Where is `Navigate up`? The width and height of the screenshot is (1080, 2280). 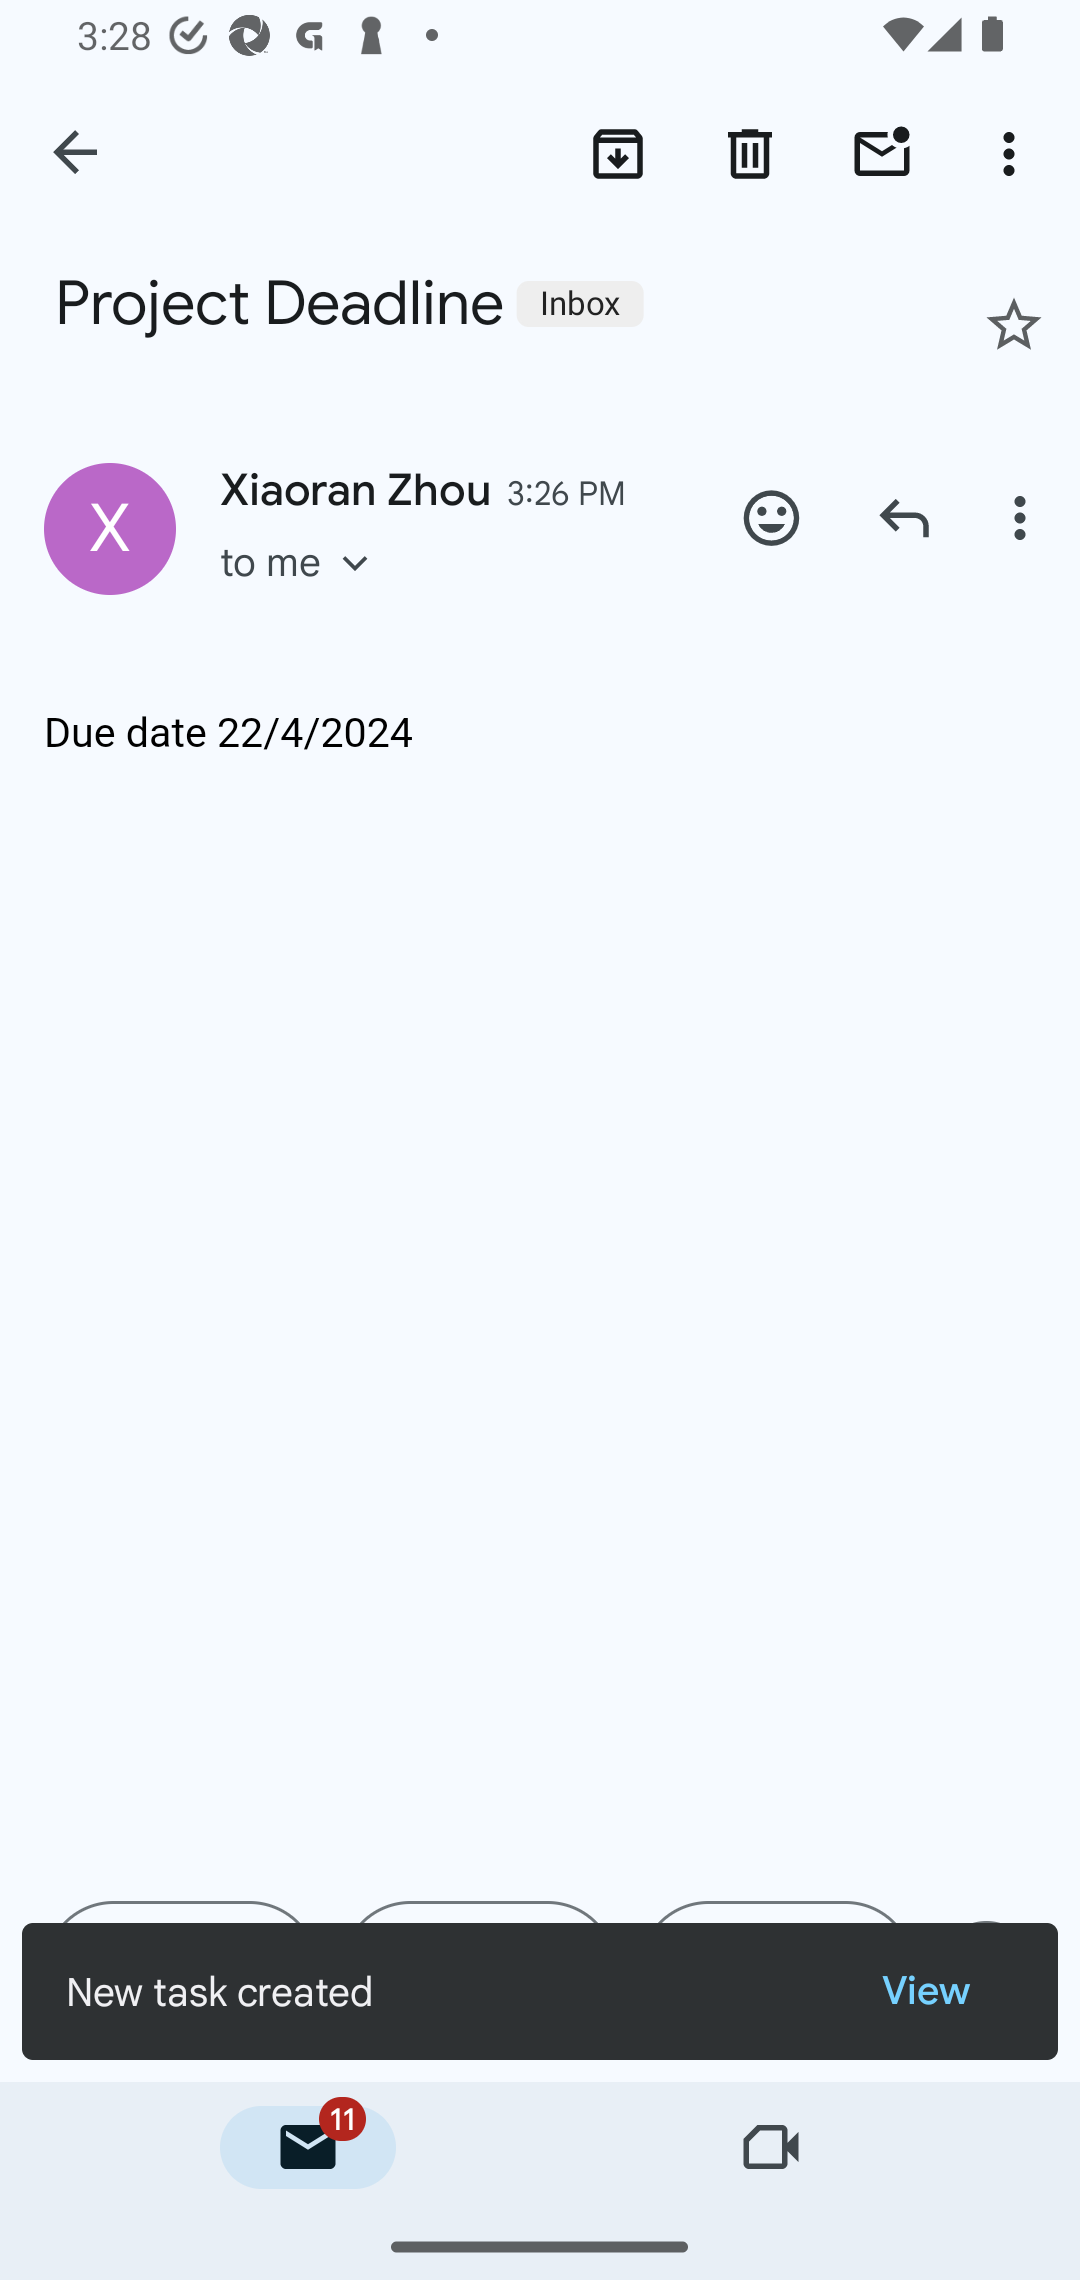
Navigate up is located at coordinates (77, 154).